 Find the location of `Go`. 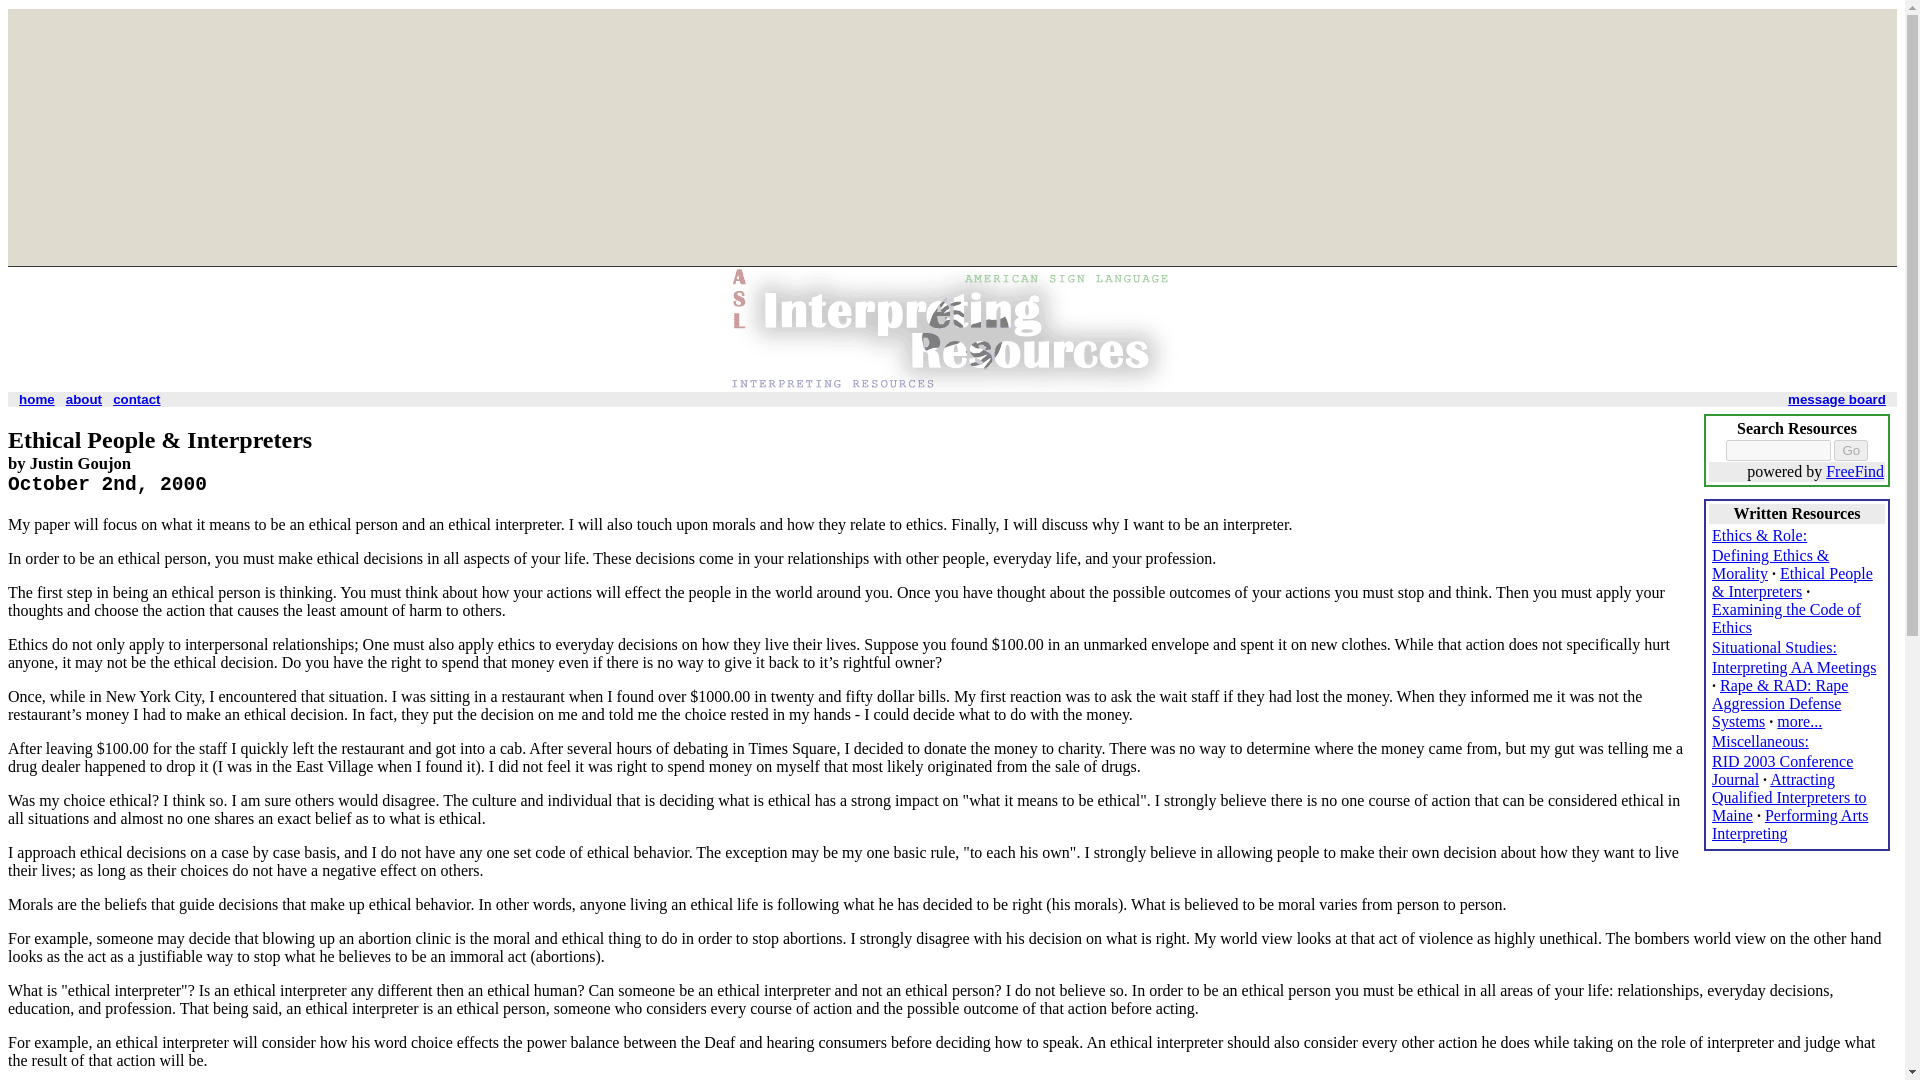

Go is located at coordinates (1850, 450).